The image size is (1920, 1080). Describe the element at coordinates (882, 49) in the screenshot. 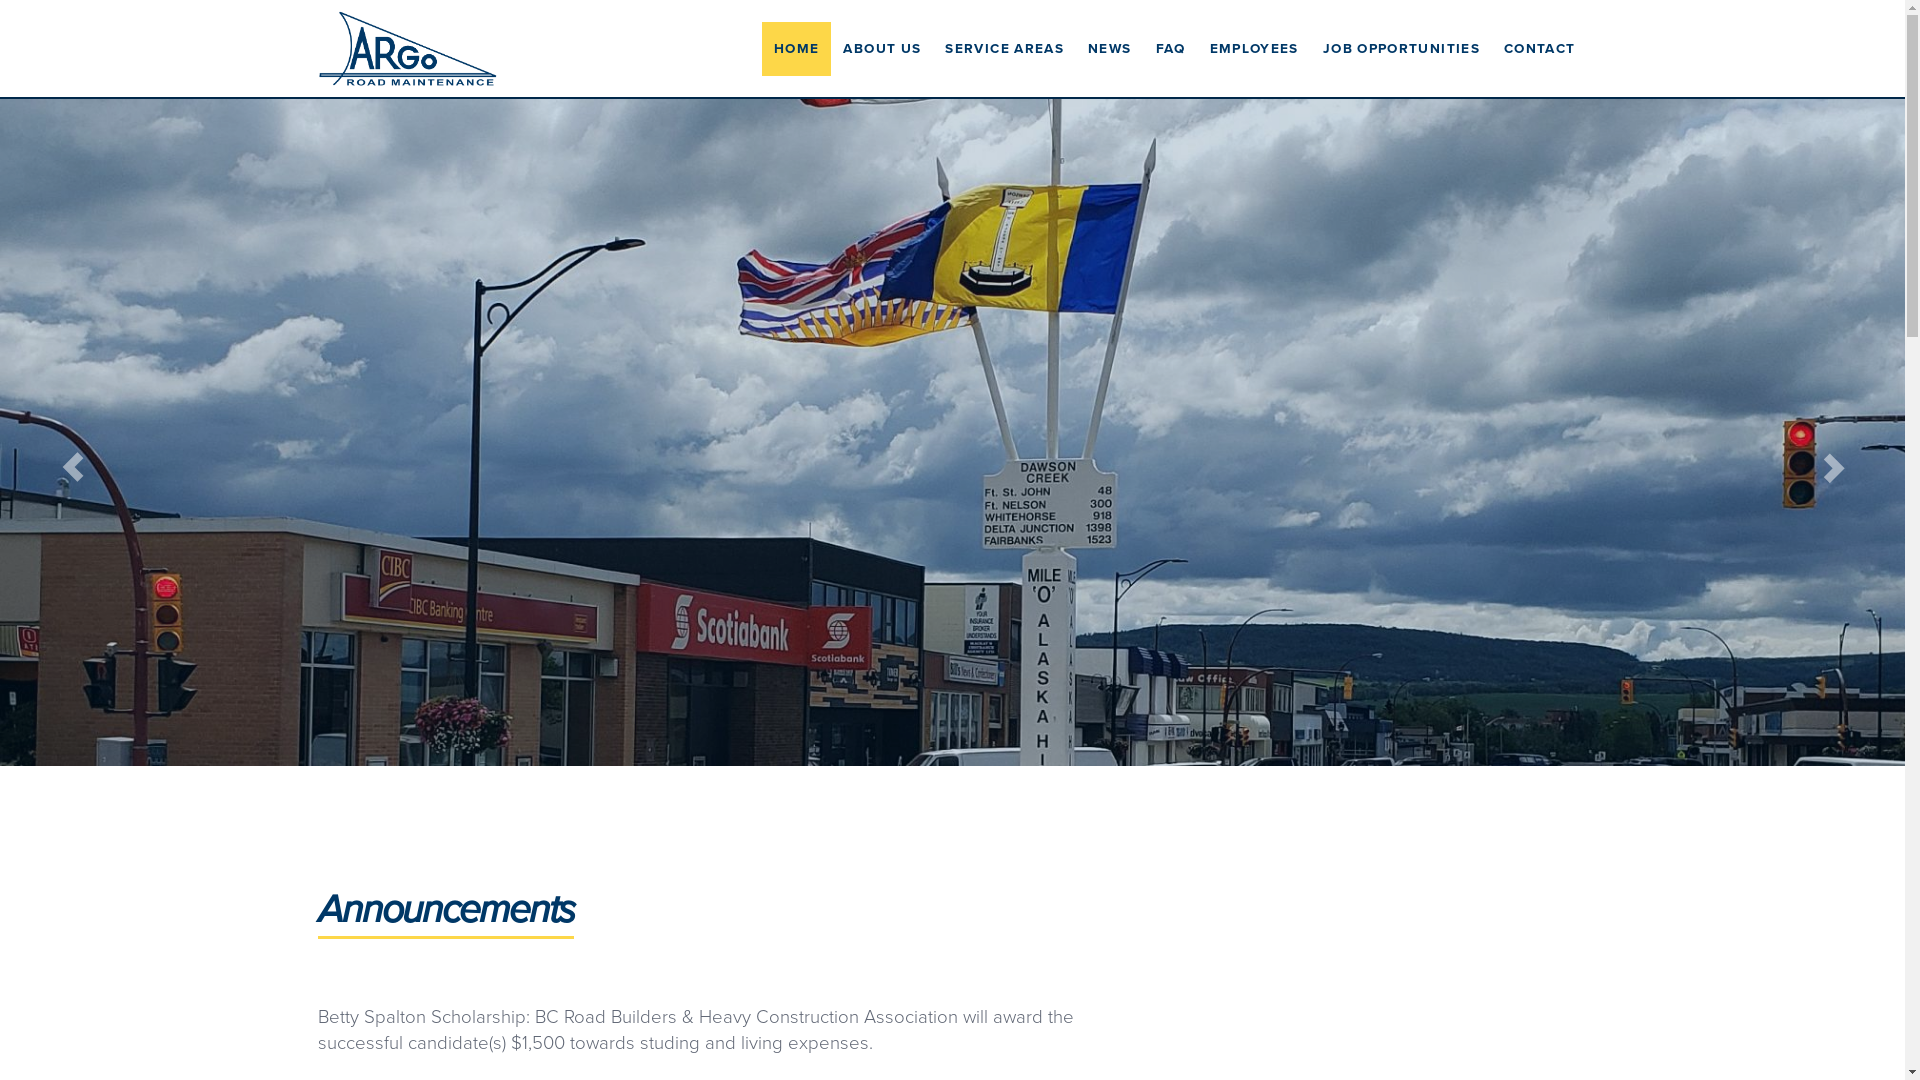

I see `ABOUT US` at that location.